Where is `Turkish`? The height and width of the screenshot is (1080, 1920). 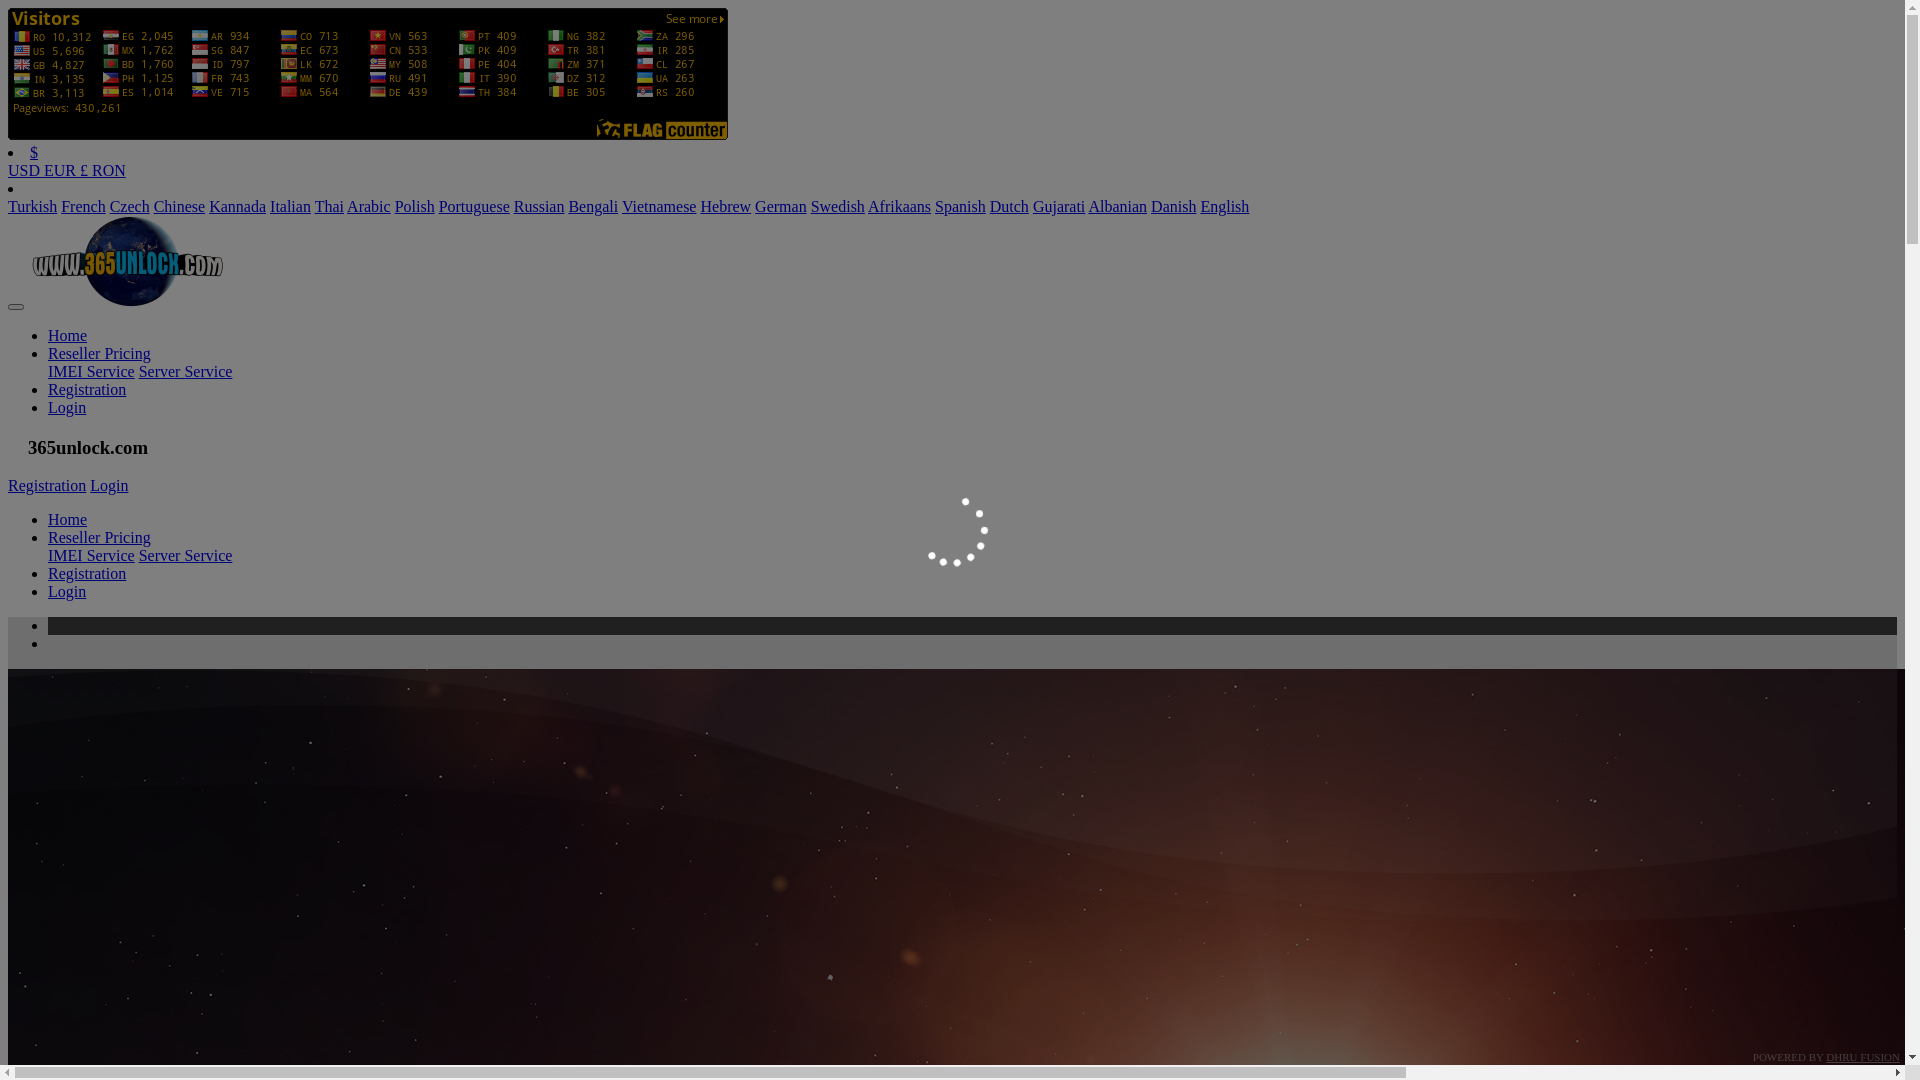 Turkish is located at coordinates (32, 206).